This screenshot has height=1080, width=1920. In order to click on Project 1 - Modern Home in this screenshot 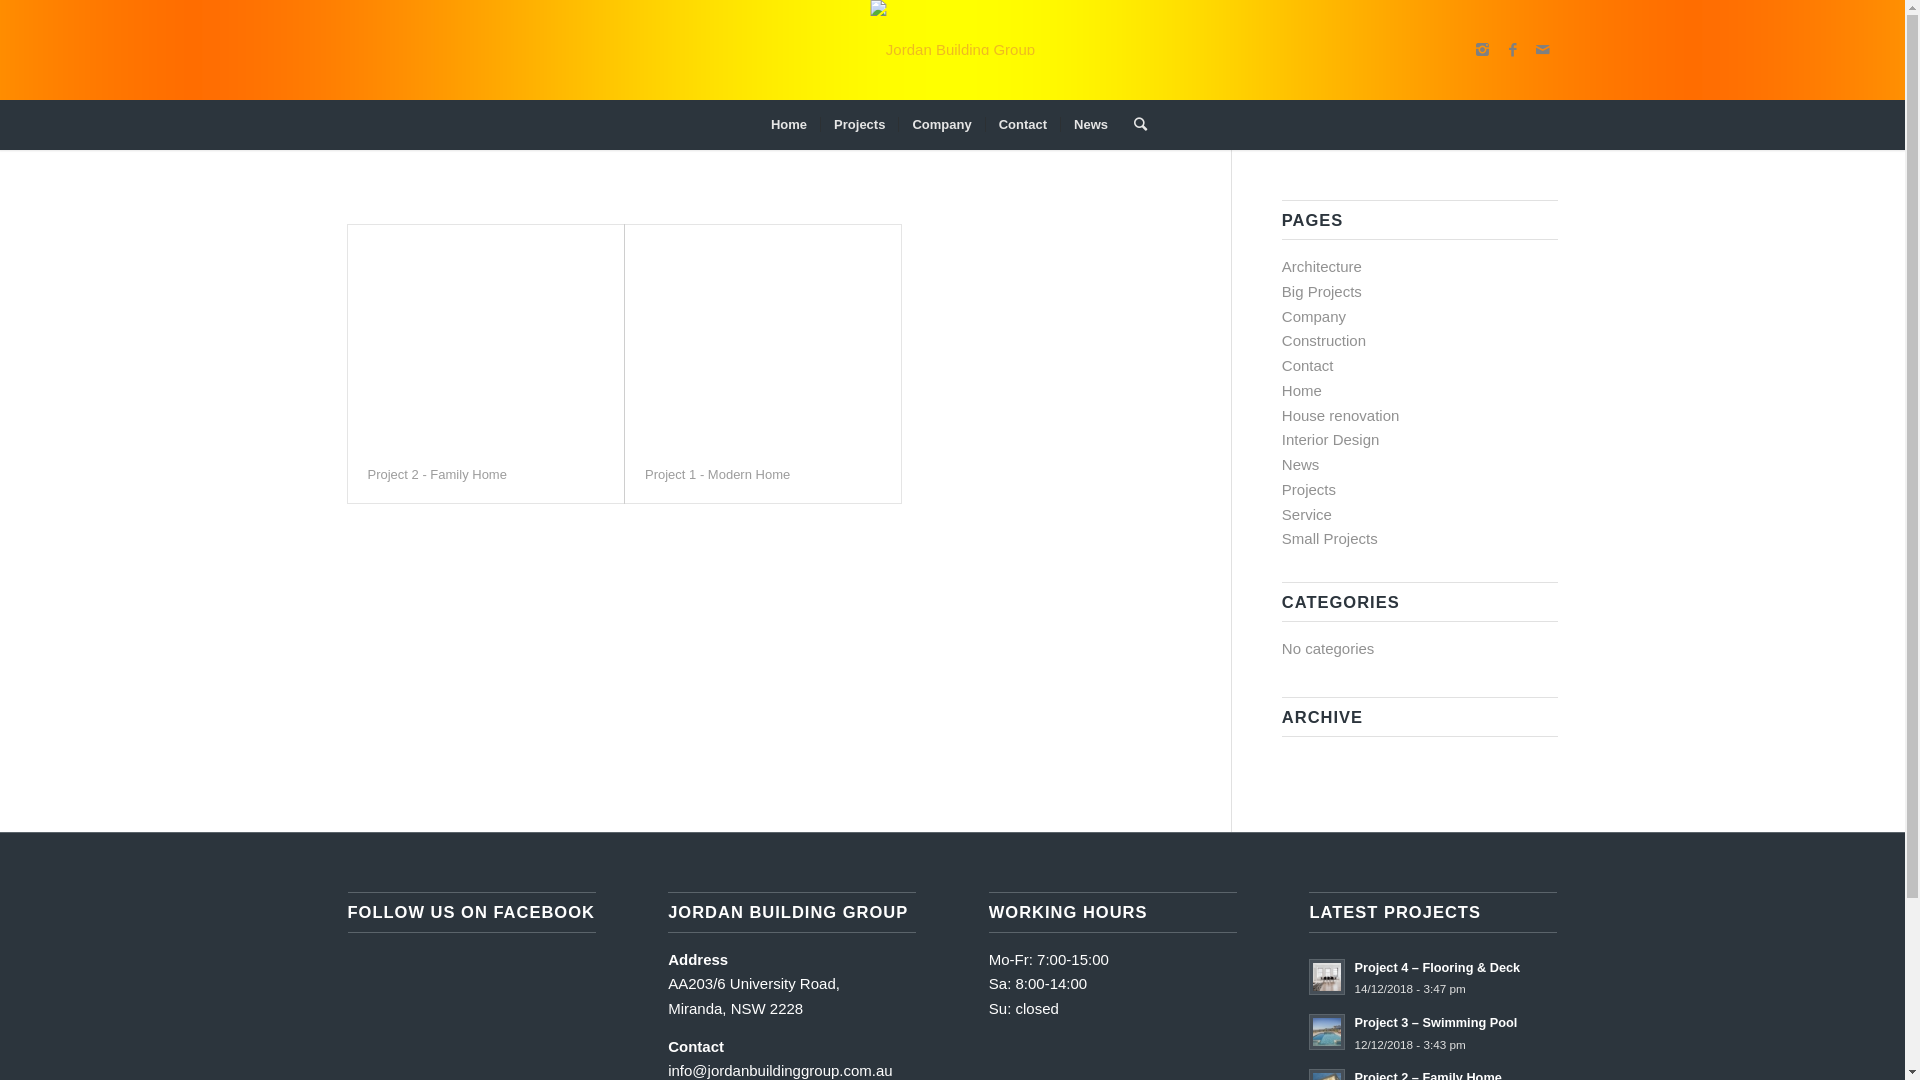, I will do `click(718, 474)`.